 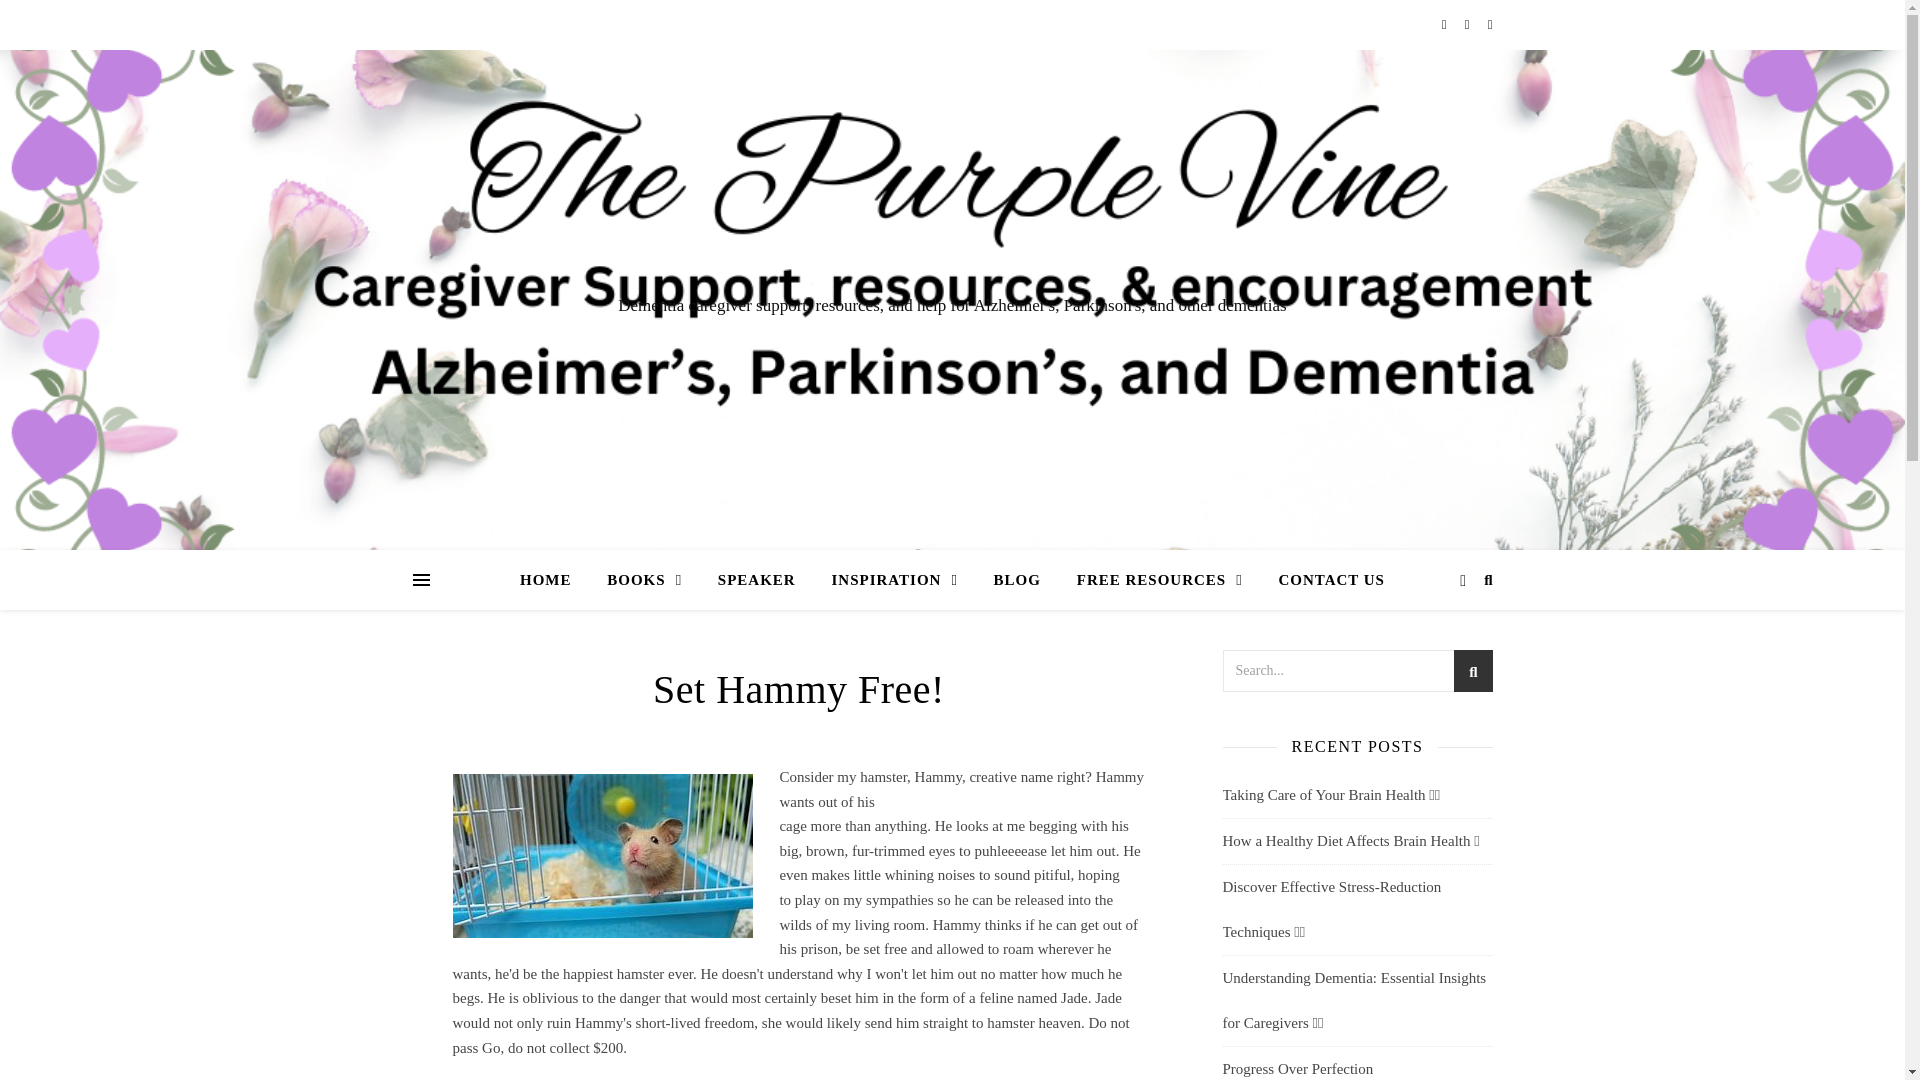 What do you see at coordinates (644, 580) in the screenshot?
I see `BOOKS` at bounding box center [644, 580].